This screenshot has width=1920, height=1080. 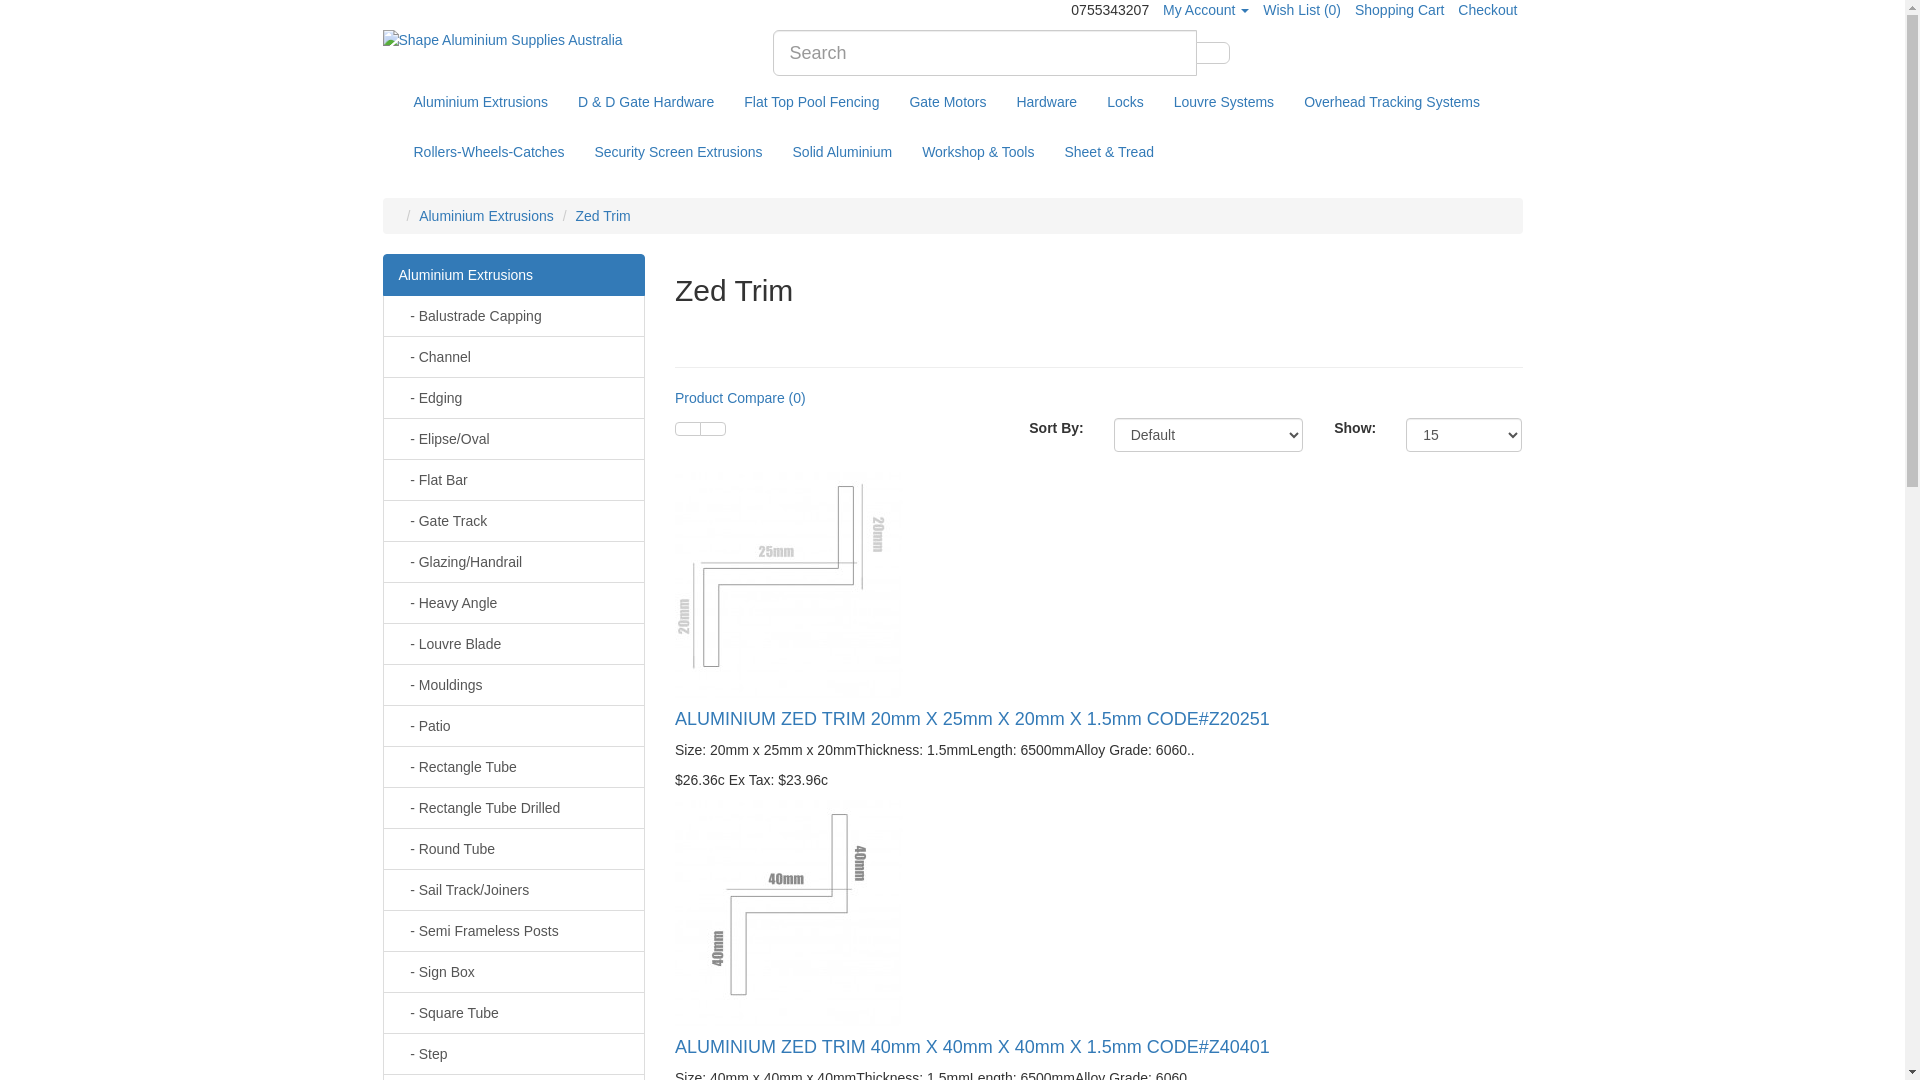 I want to click on Grid, so click(x=713, y=429).